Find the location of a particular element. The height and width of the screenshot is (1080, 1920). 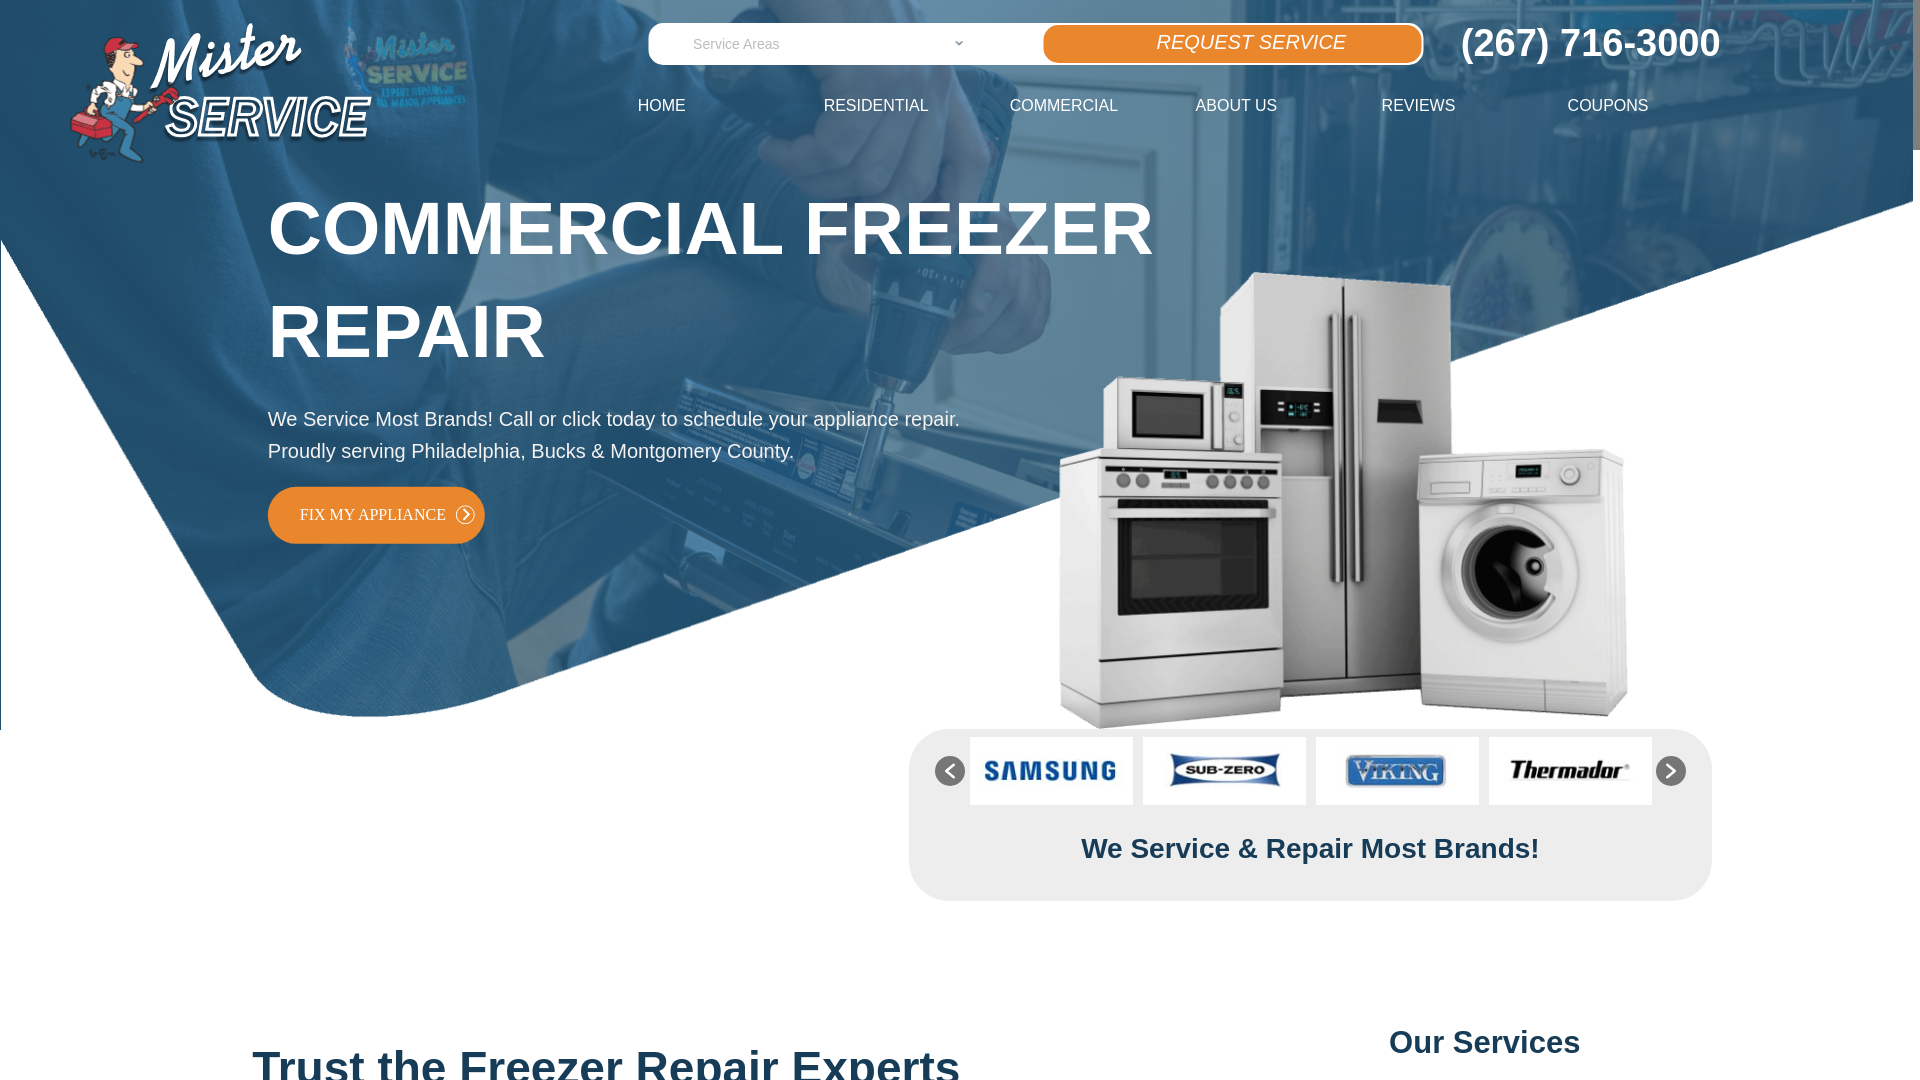

FIX MY APPLIANCE is located at coordinates (376, 515).